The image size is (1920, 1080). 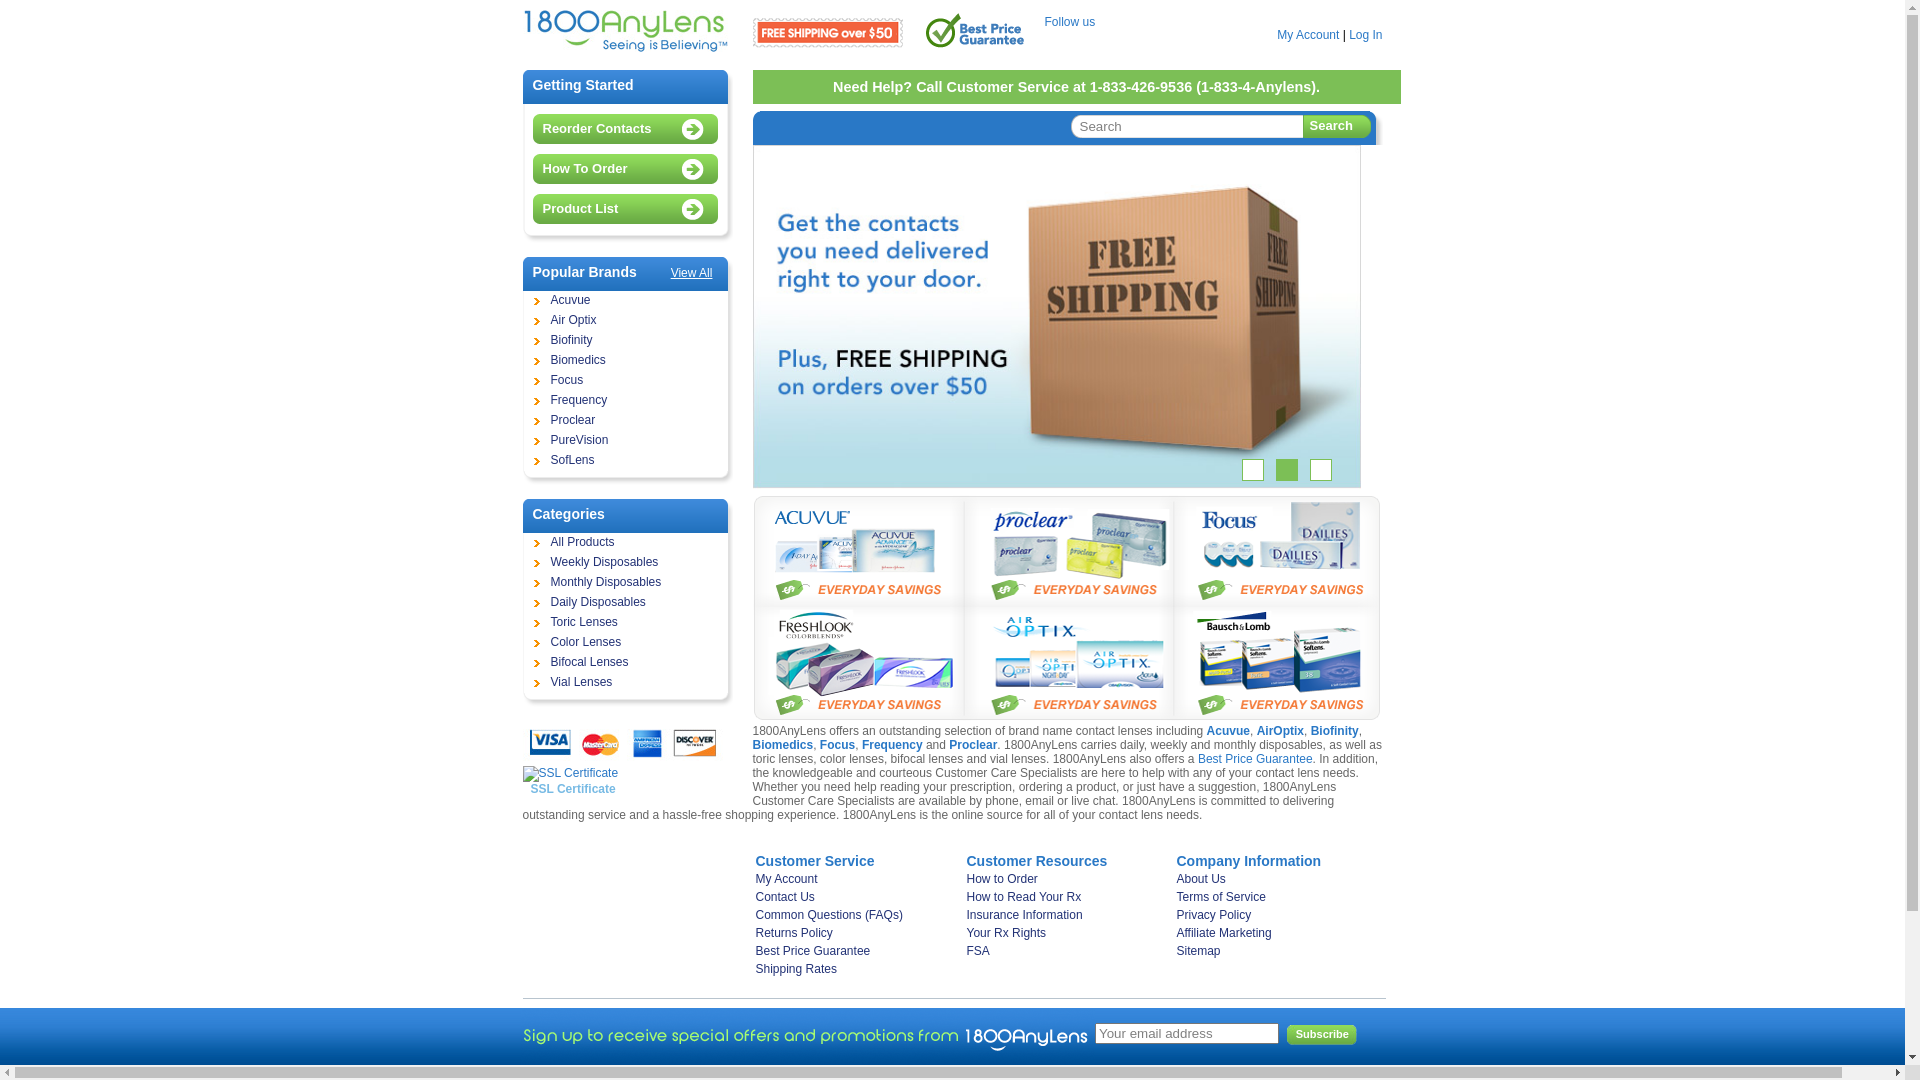 What do you see at coordinates (1253, 470) in the screenshot?
I see `1` at bounding box center [1253, 470].